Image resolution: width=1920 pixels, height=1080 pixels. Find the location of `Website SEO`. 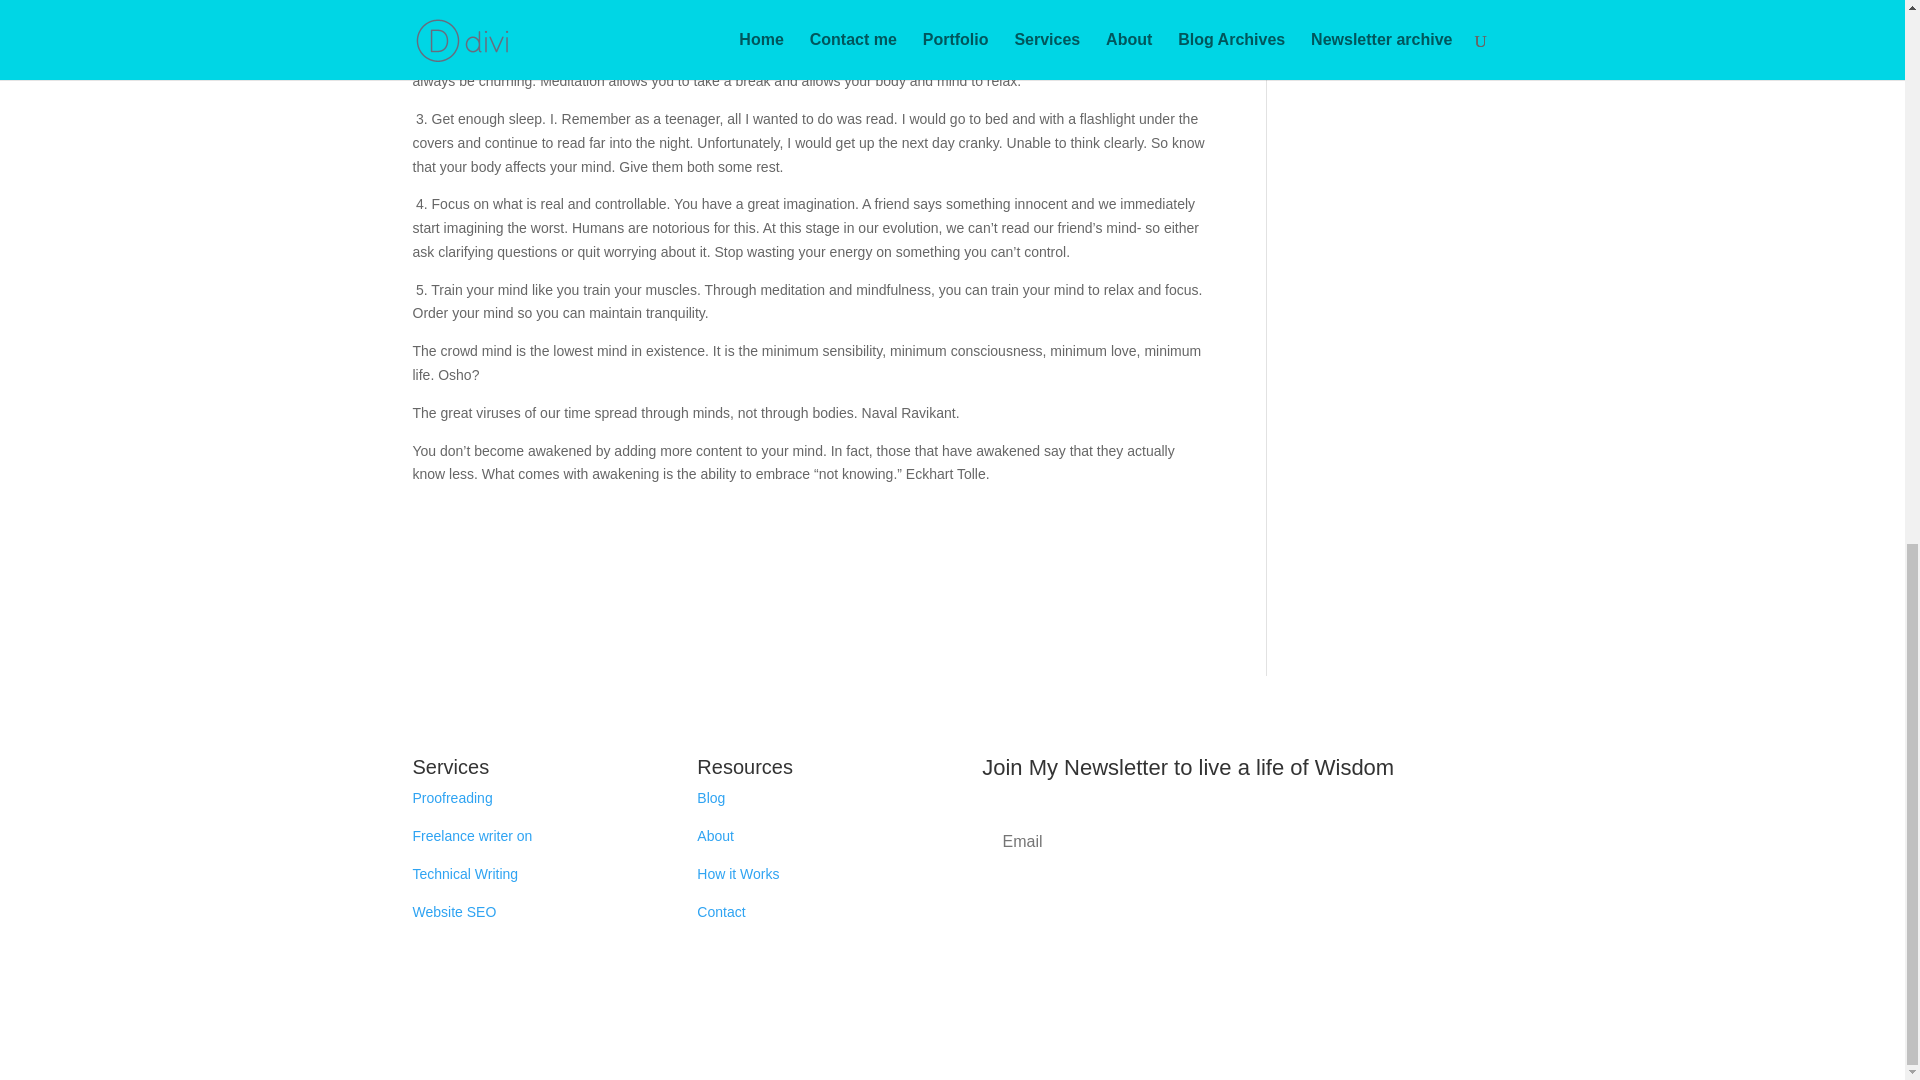

Website SEO is located at coordinates (454, 912).